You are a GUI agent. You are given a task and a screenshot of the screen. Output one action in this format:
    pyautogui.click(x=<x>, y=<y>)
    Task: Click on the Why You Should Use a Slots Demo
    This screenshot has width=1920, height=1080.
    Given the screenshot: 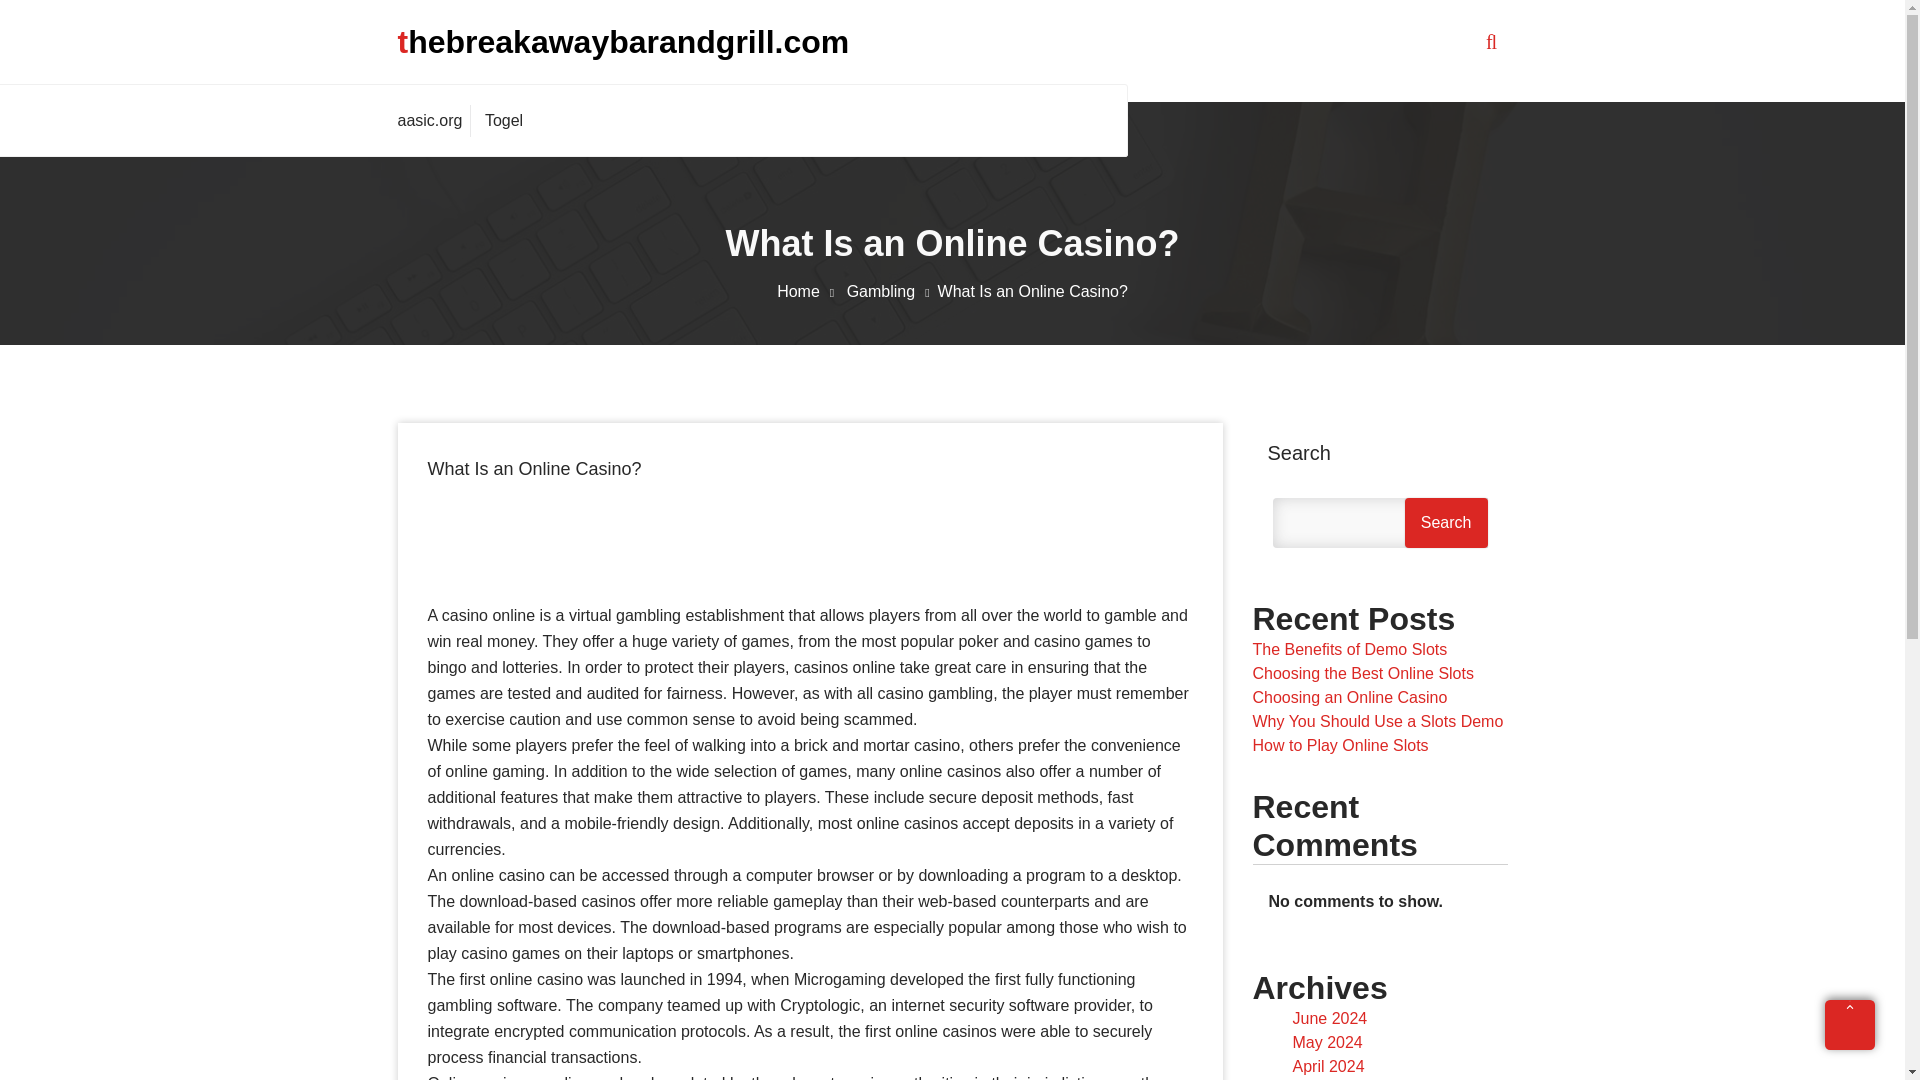 What is the action you would take?
    pyautogui.click(x=1377, y=721)
    